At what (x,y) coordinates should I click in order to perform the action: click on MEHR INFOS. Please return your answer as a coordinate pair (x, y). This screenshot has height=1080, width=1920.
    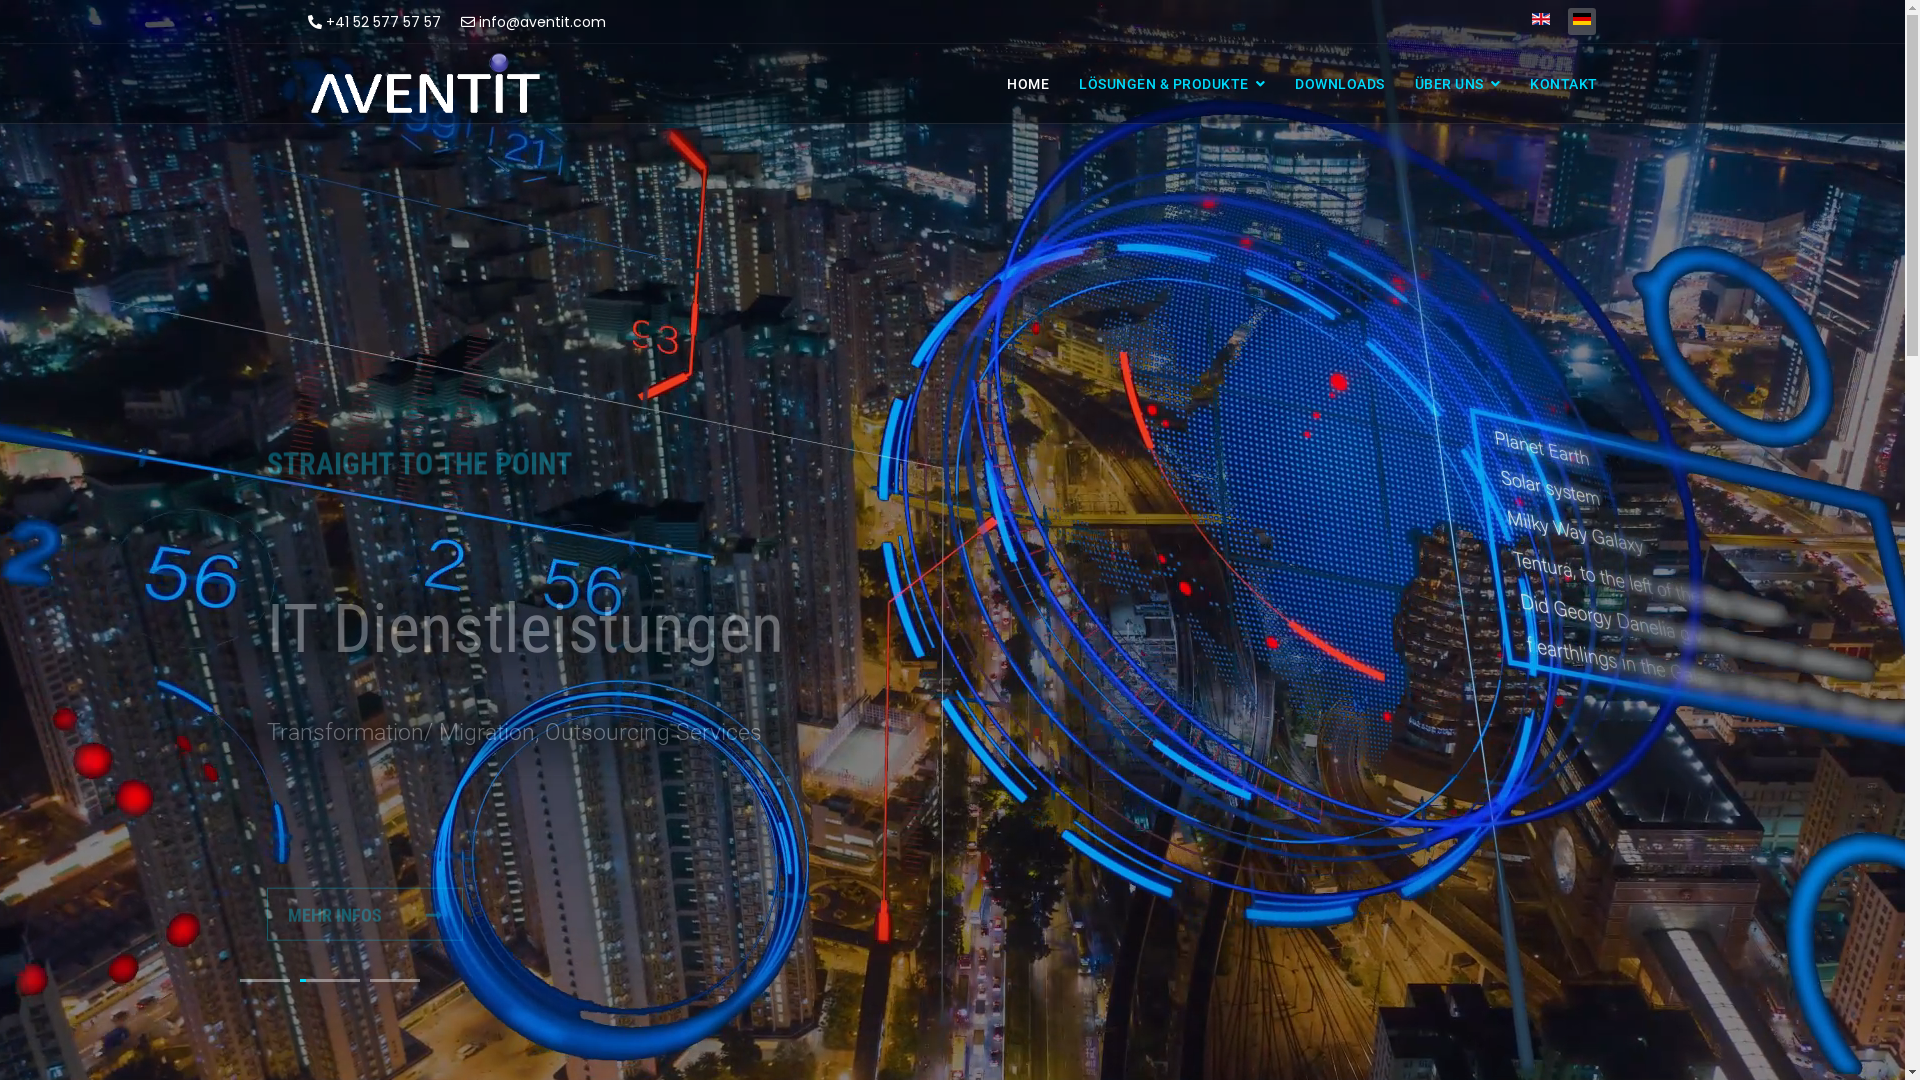
    Looking at the image, I should click on (365, 818).